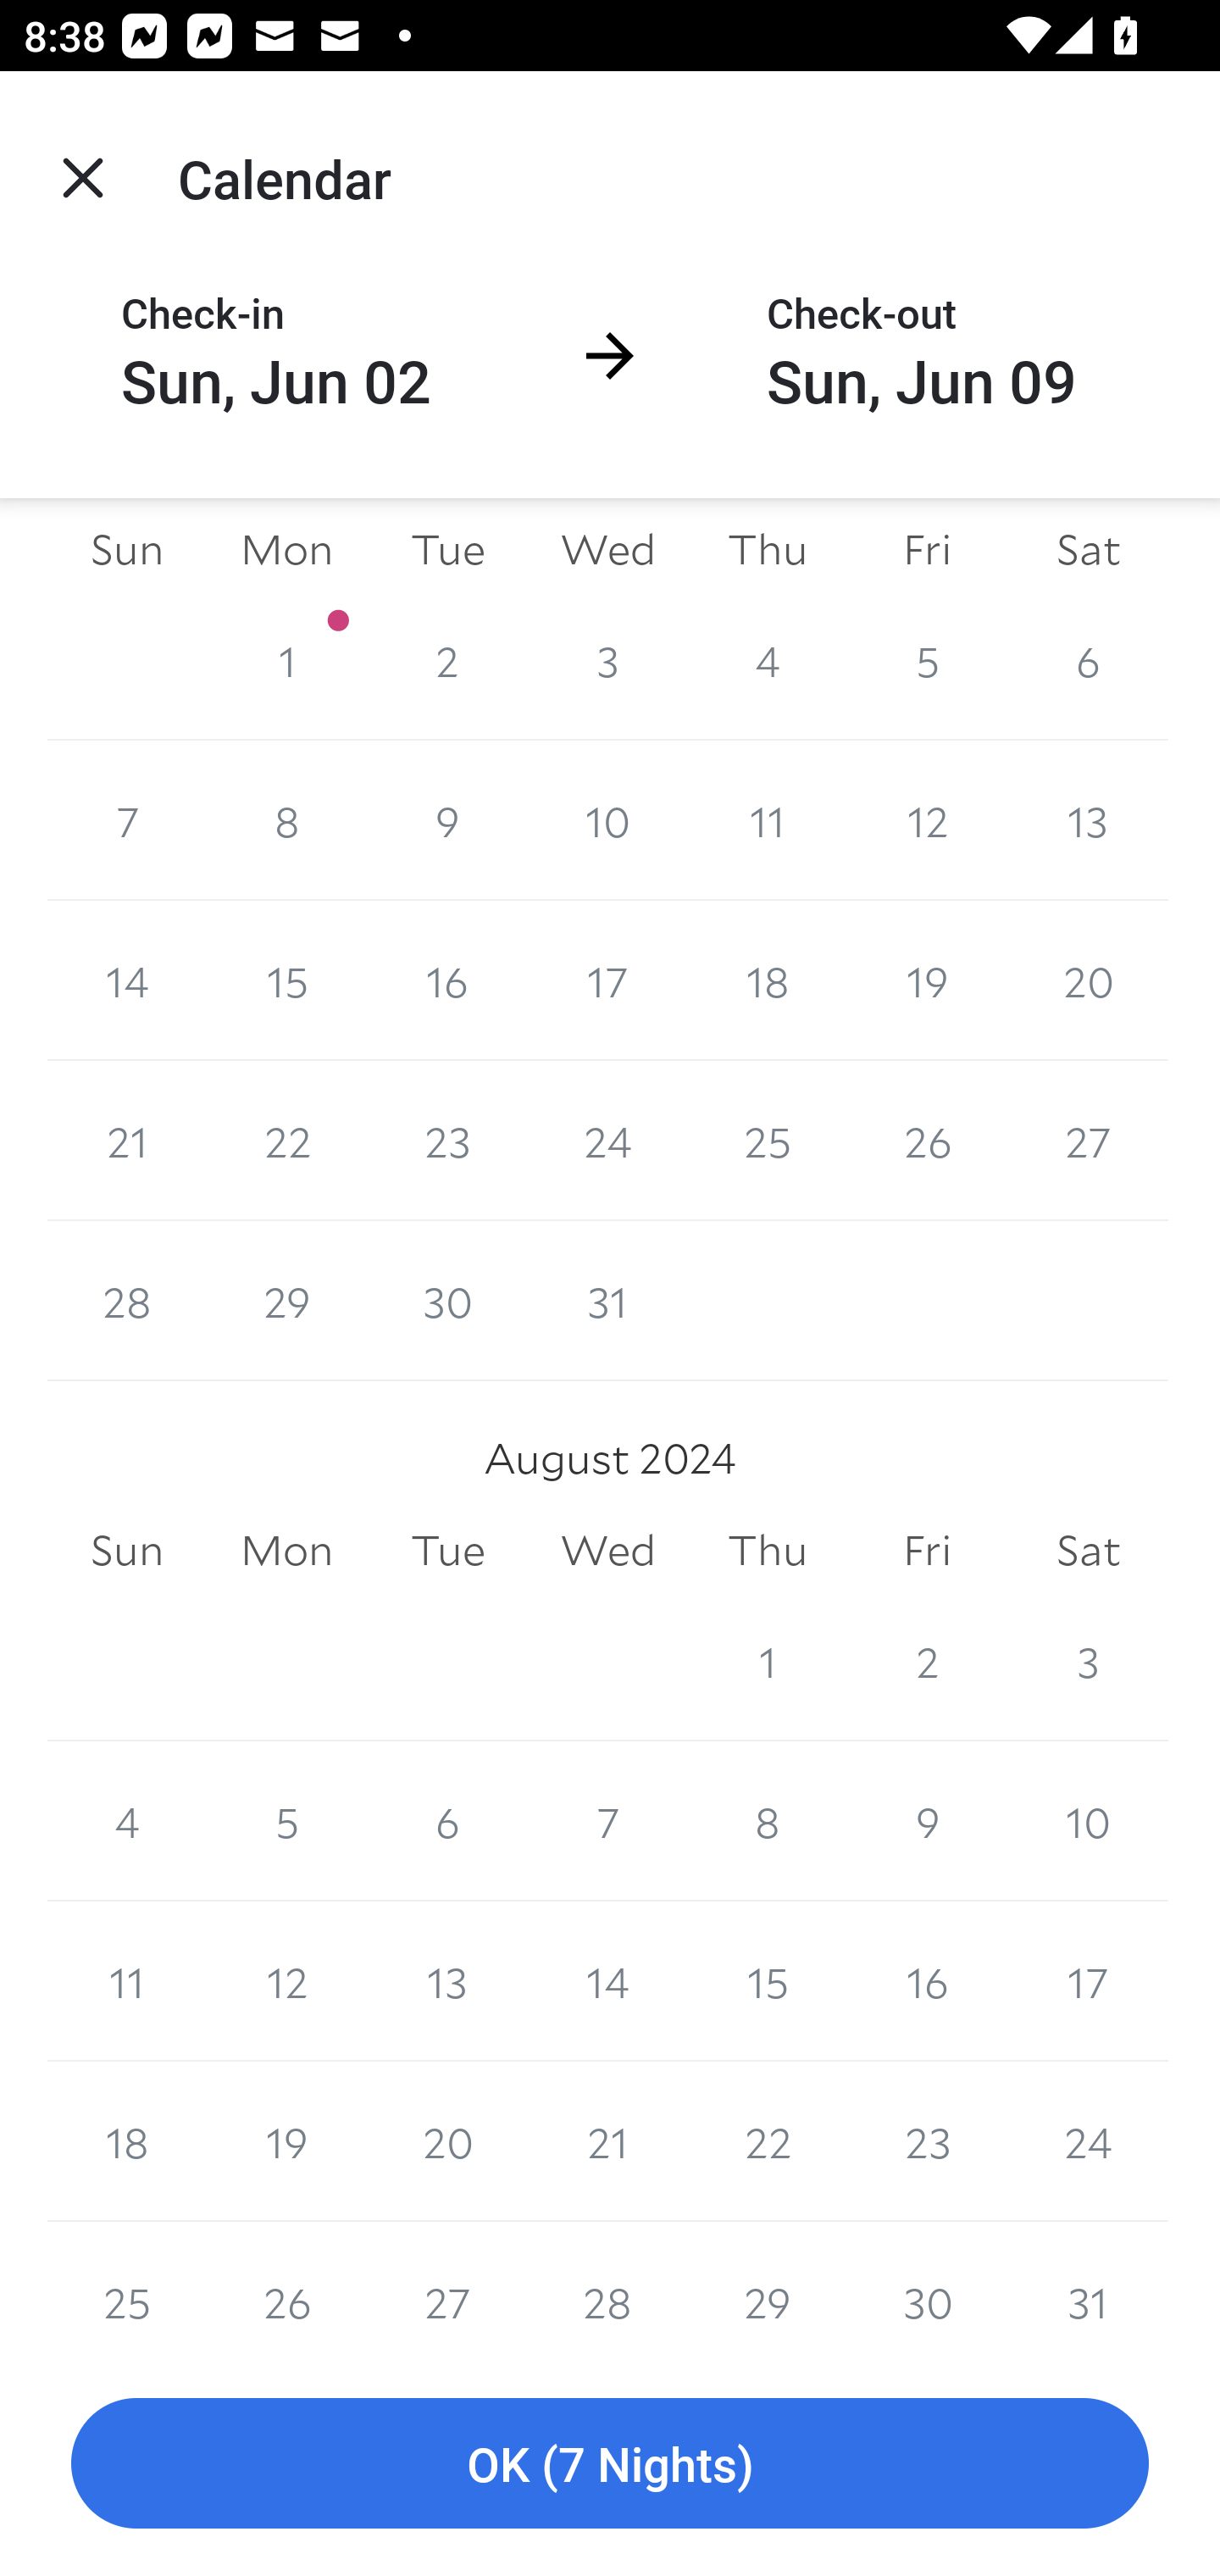 The height and width of the screenshot is (2576, 1220). What do you see at coordinates (1088, 1981) in the screenshot?
I see `17 17 August 2024` at bounding box center [1088, 1981].